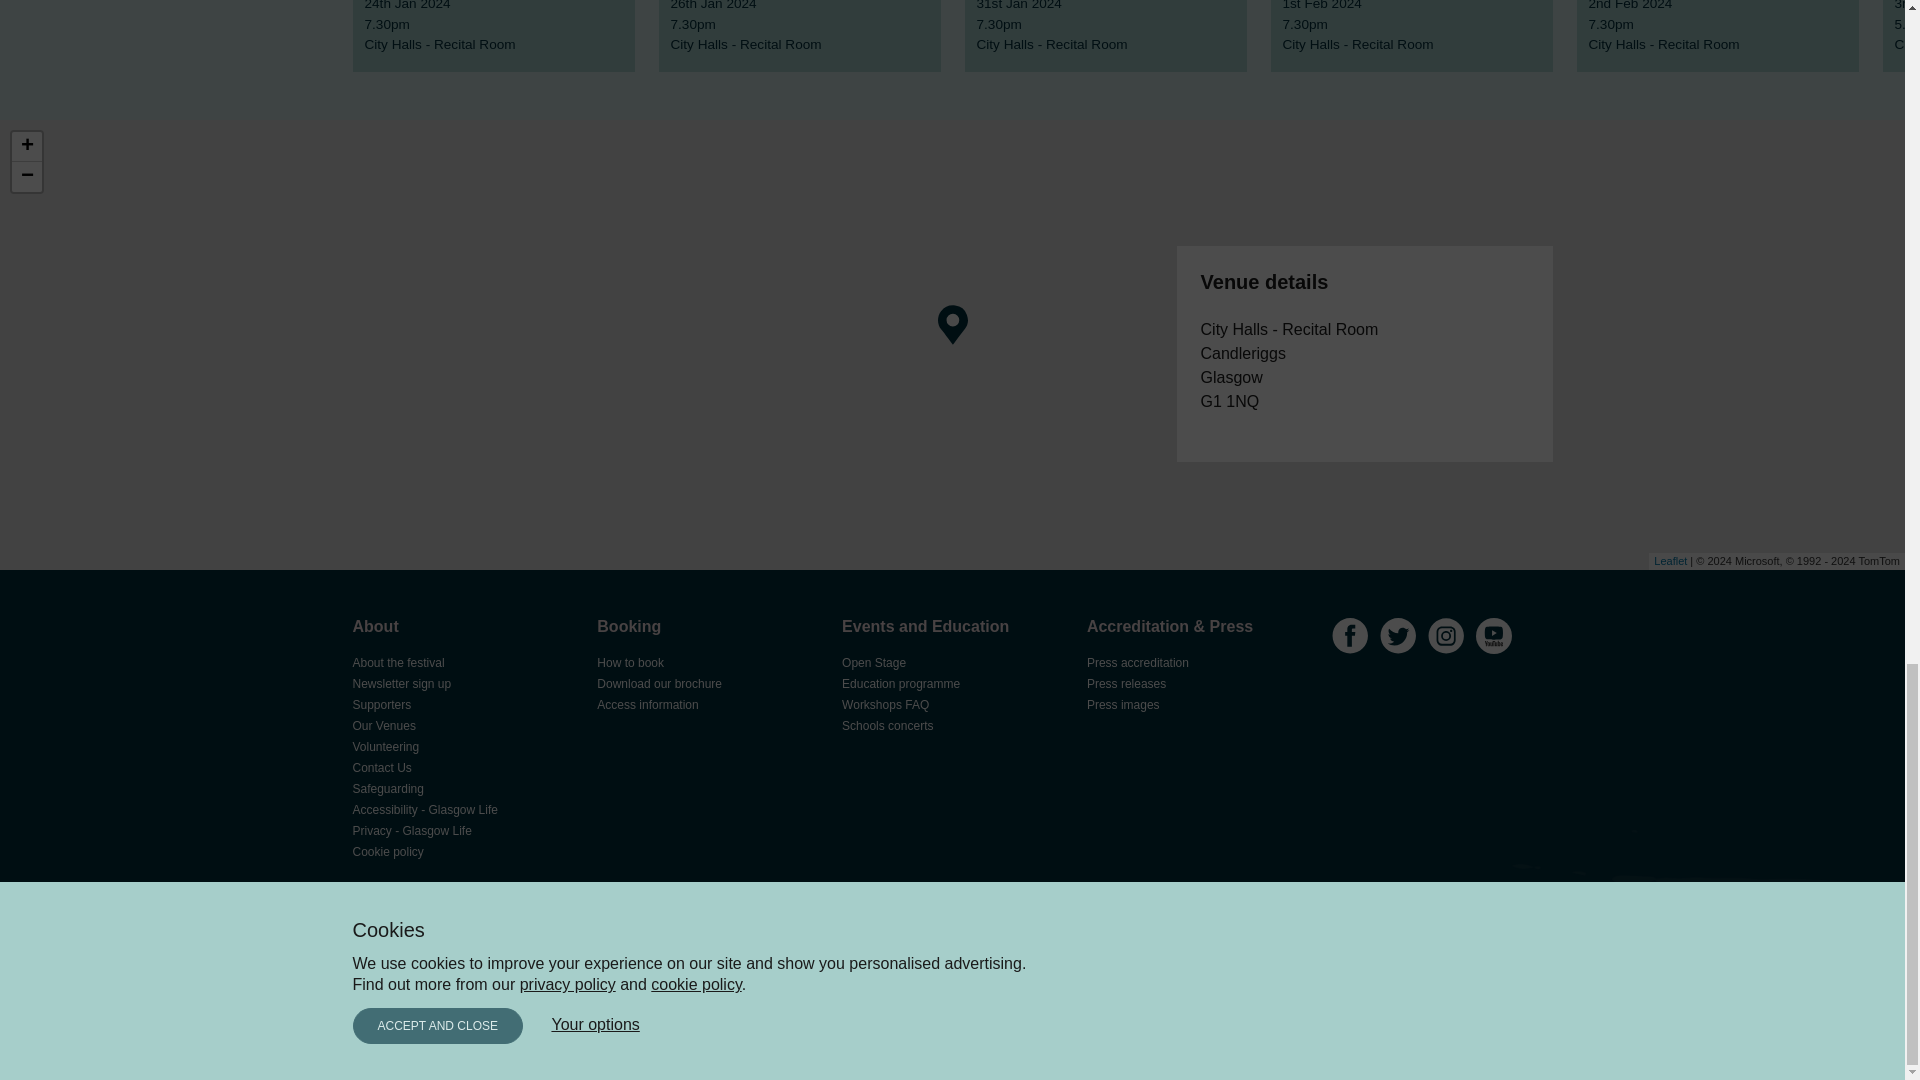  What do you see at coordinates (1494, 638) in the screenshot?
I see `Celtic Connections YouTube channel, opens in a new window` at bounding box center [1494, 638].